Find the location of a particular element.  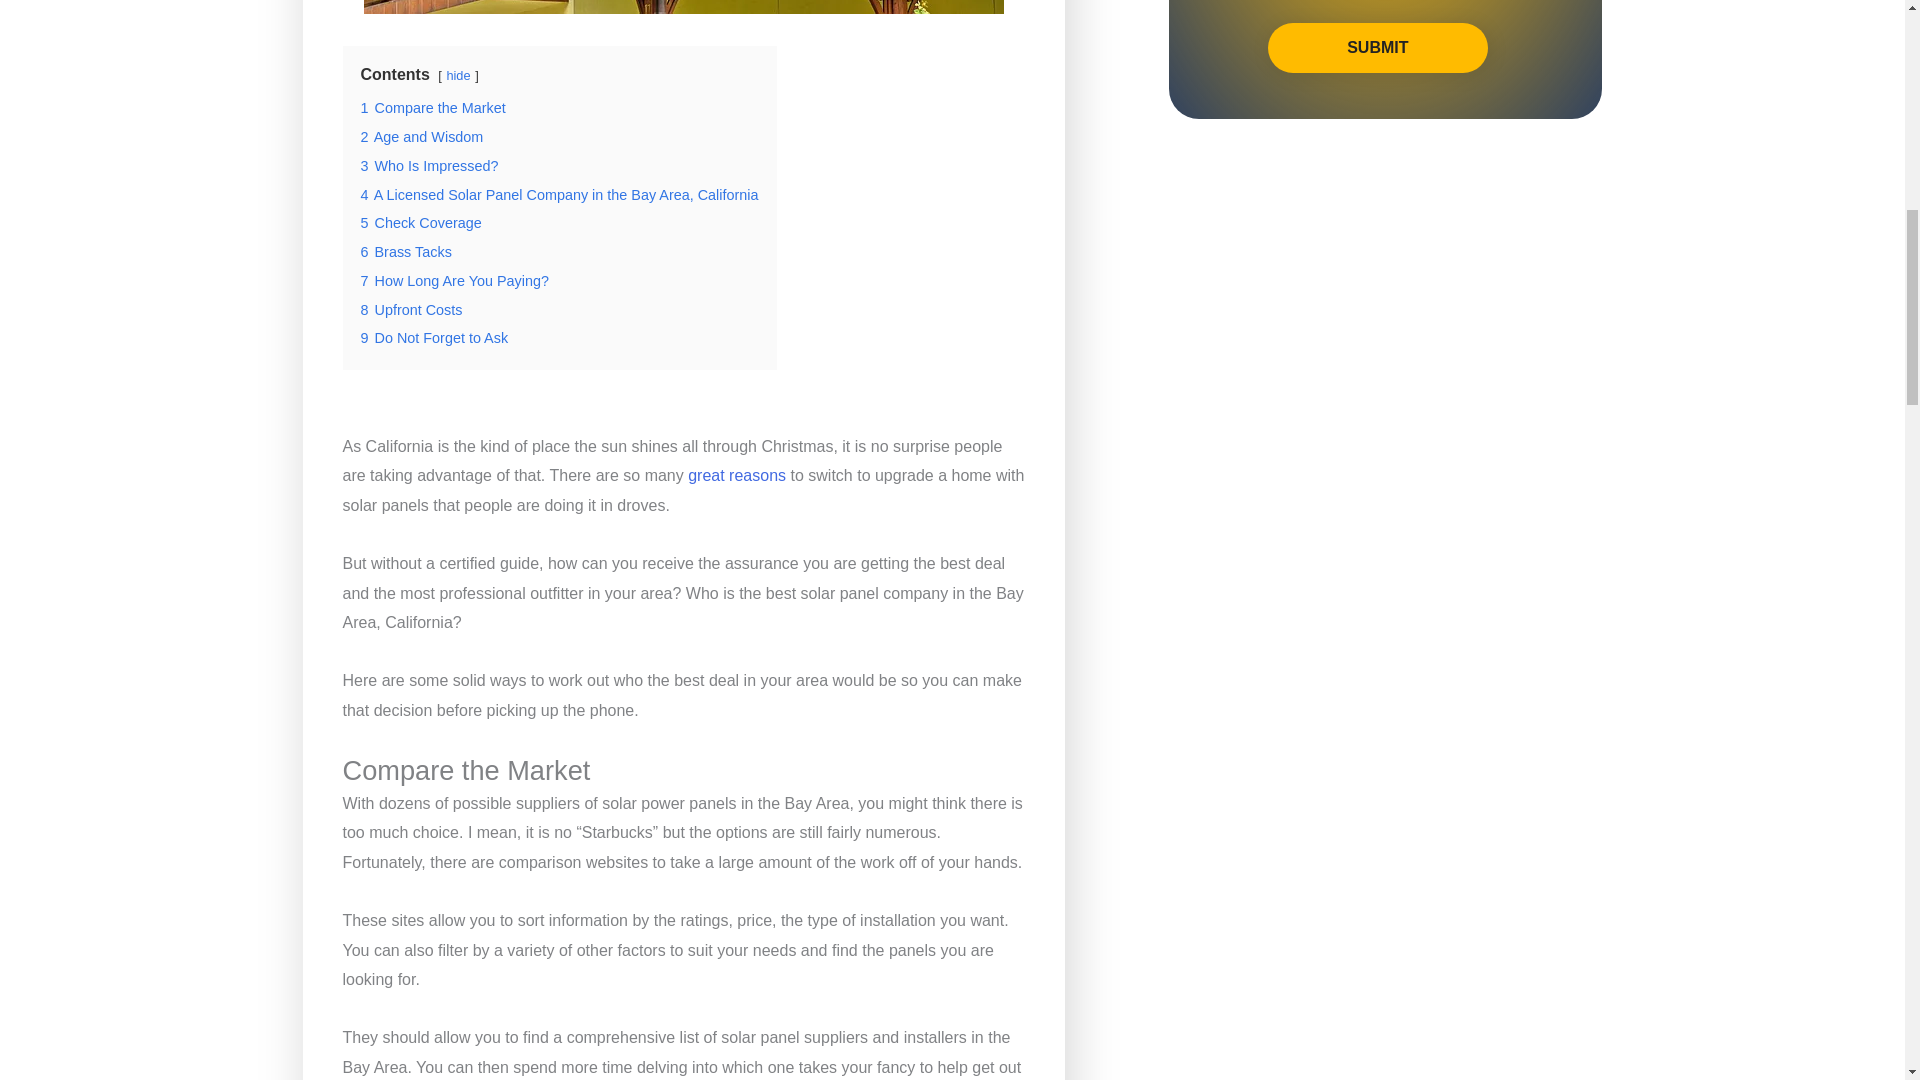

9 Do Not Forget to Ask is located at coordinates (434, 338).